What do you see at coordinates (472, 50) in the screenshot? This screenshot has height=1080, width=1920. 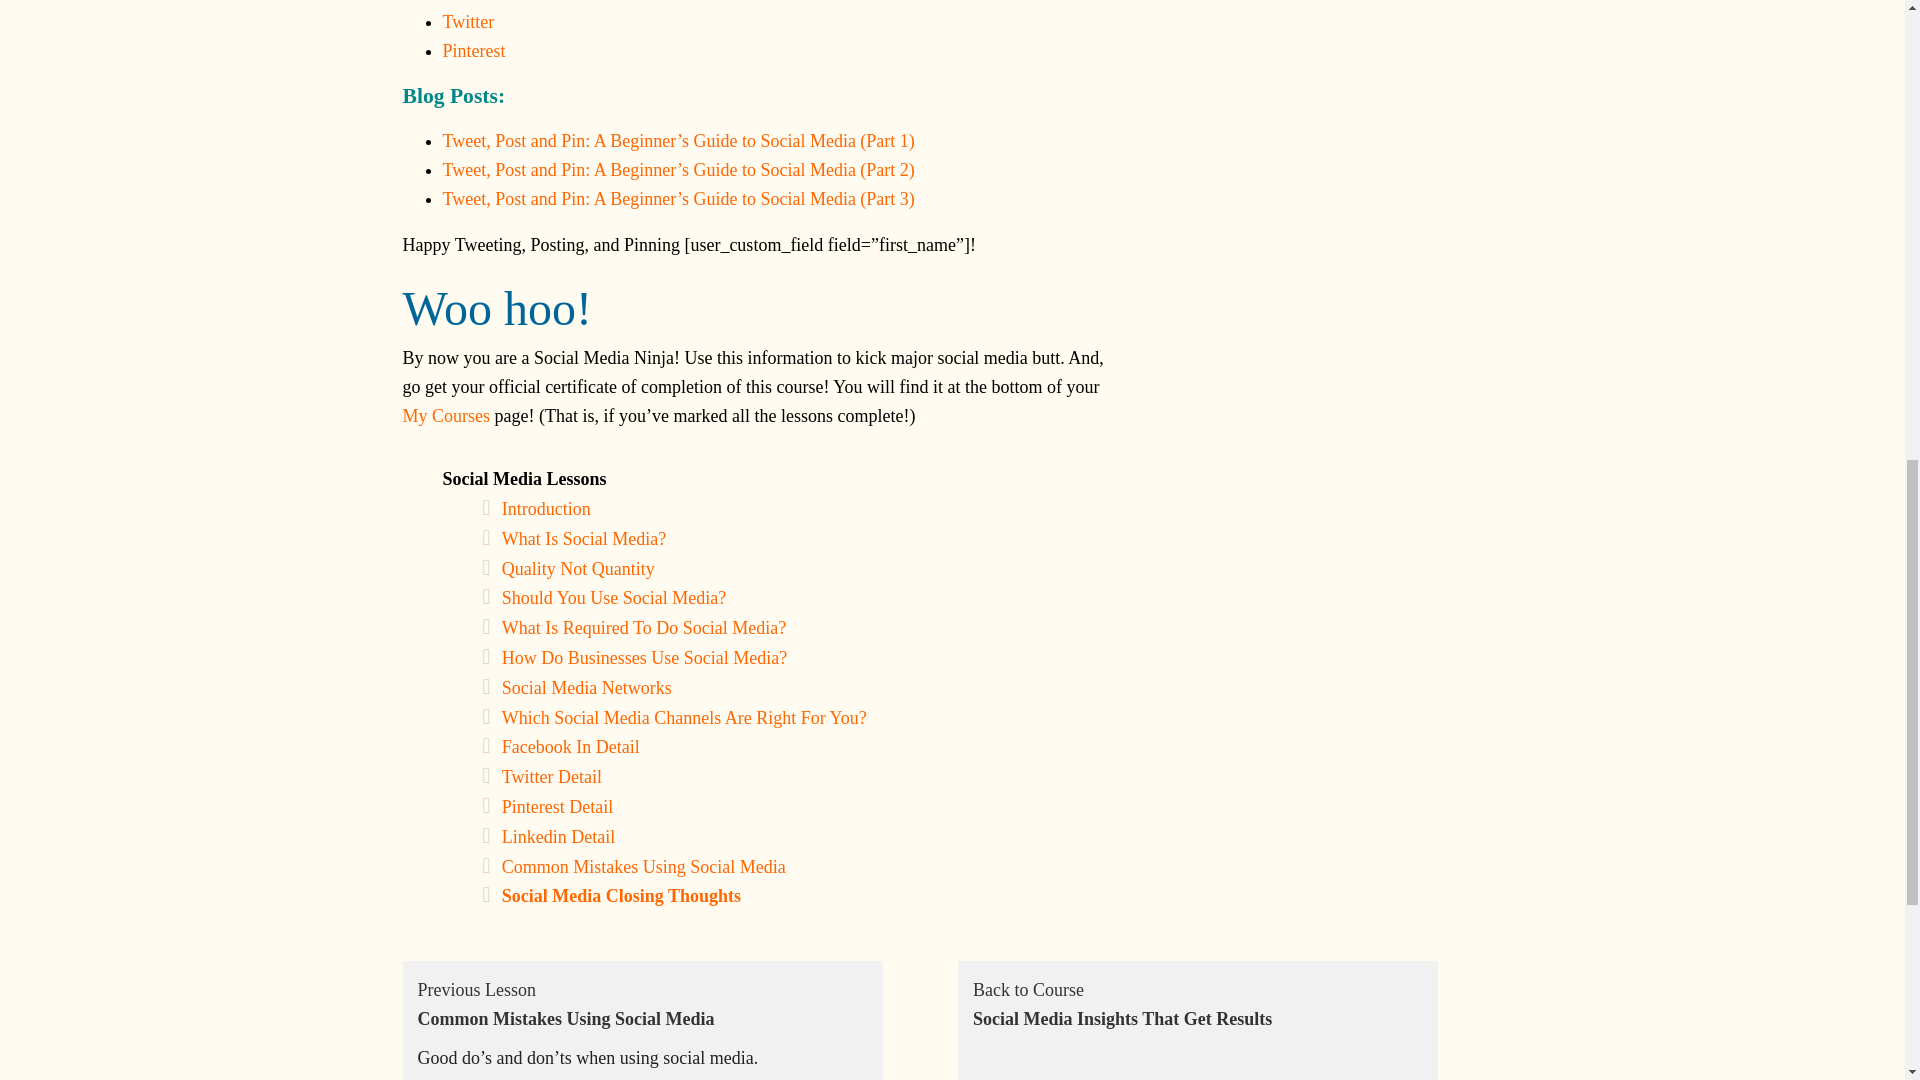 I see `Pinterest` at bounding box center [472, 50].